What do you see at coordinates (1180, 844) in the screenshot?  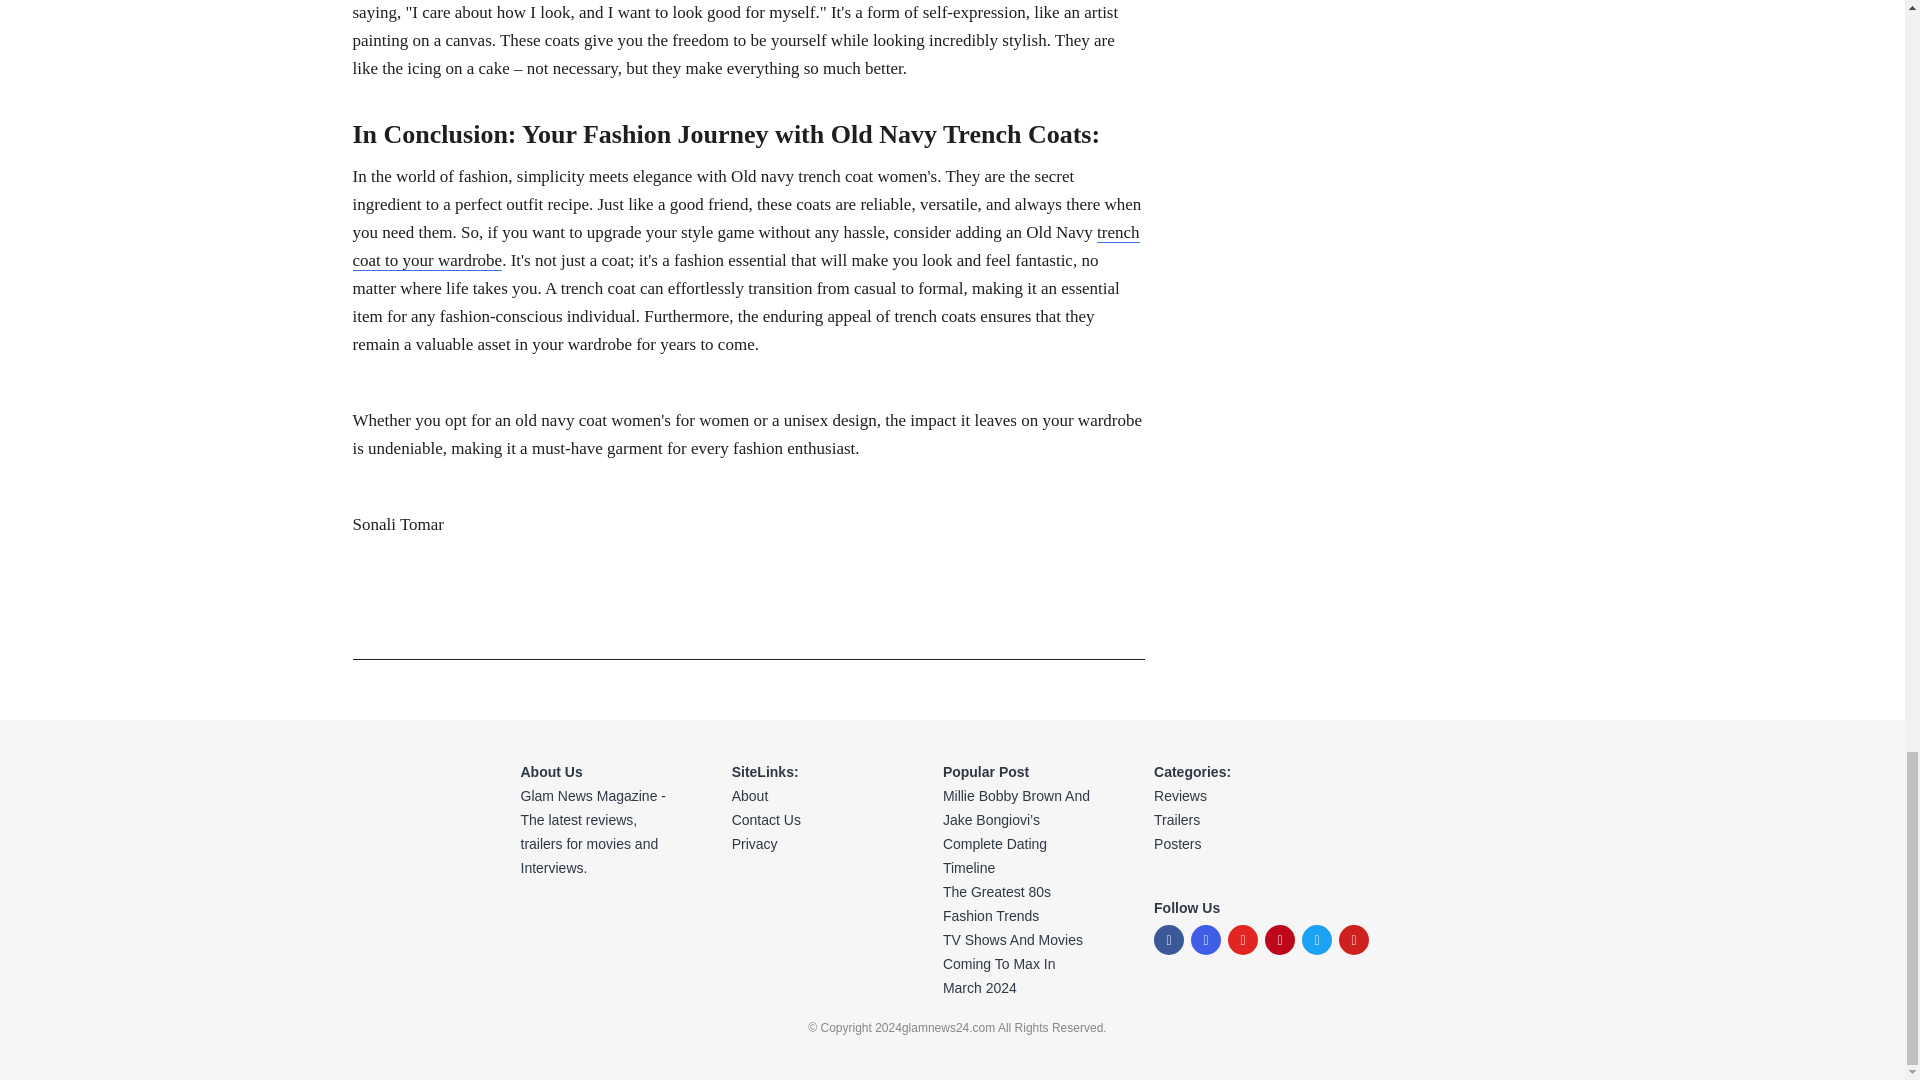 I see `Posters` at bounding box center [1180, 844].